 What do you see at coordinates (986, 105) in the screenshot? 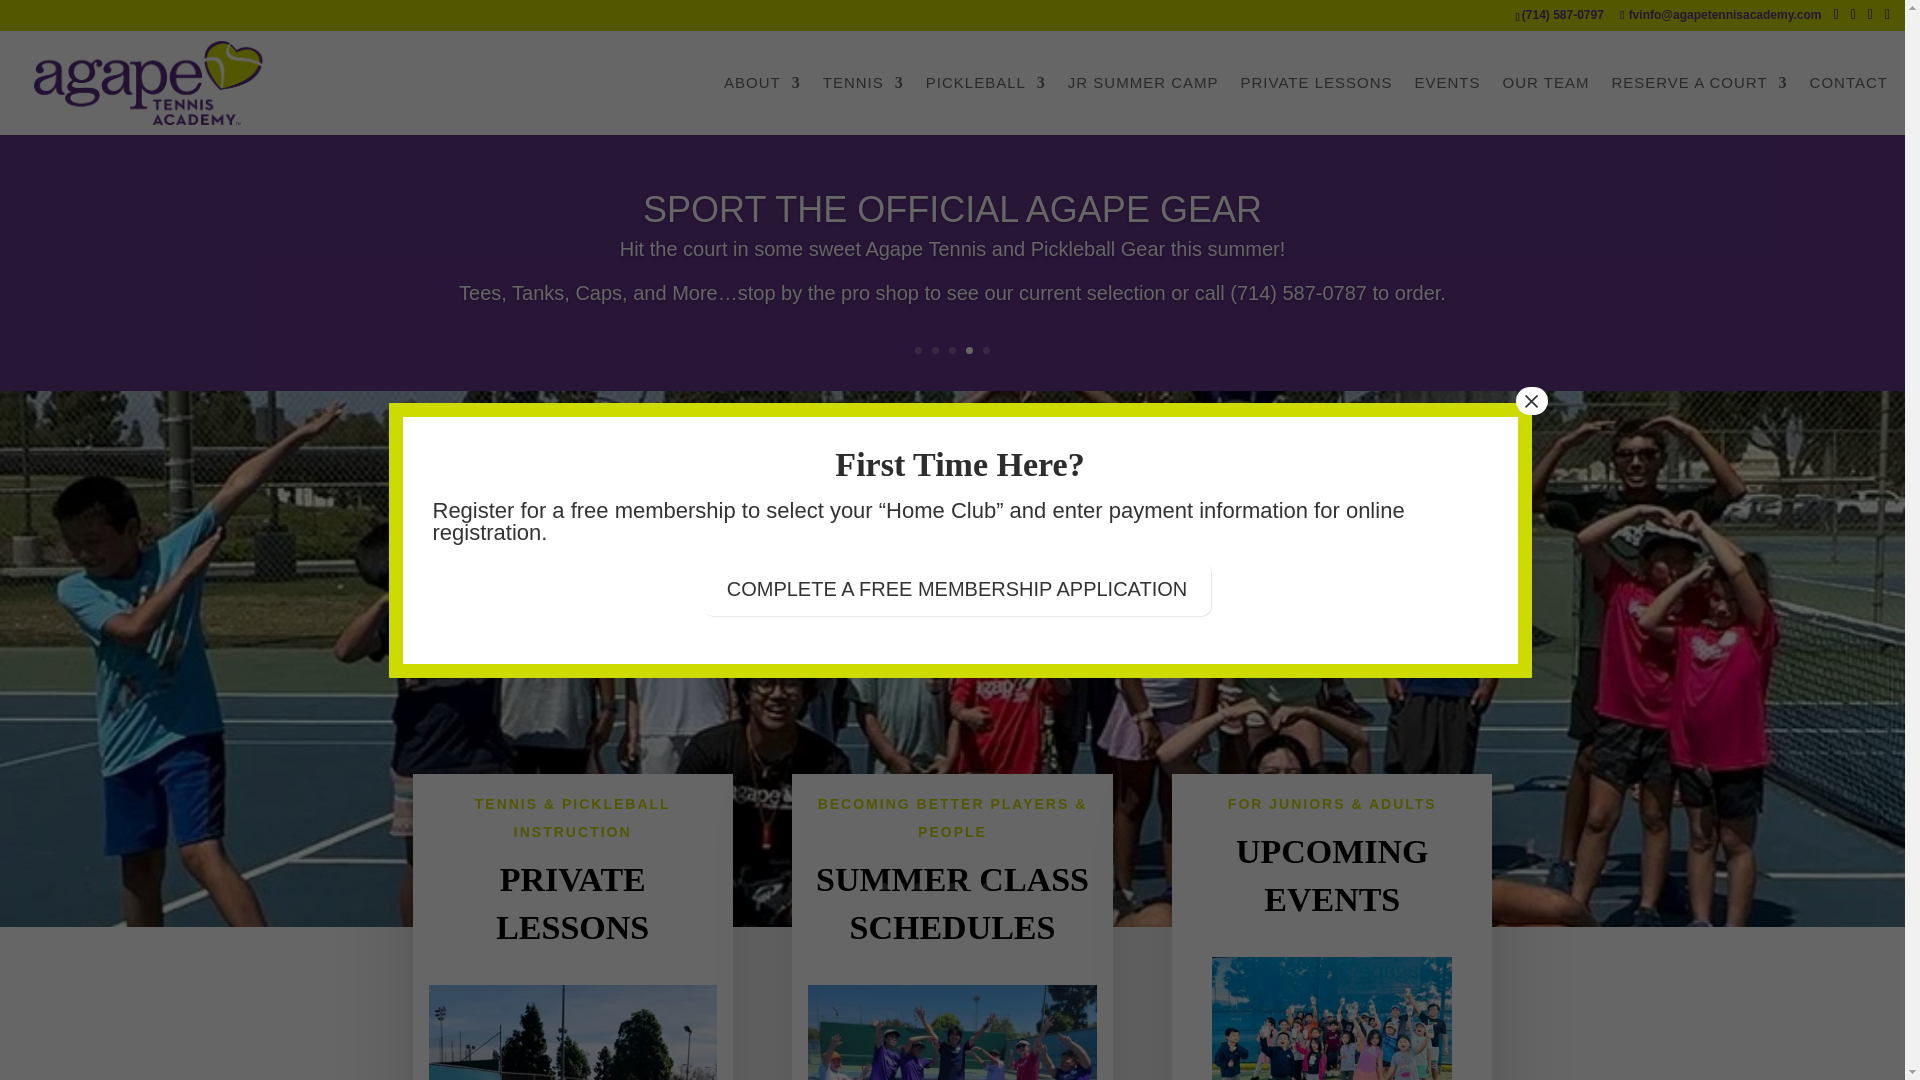
I see `PICKLEBALL` at bounding box center [986, 105].